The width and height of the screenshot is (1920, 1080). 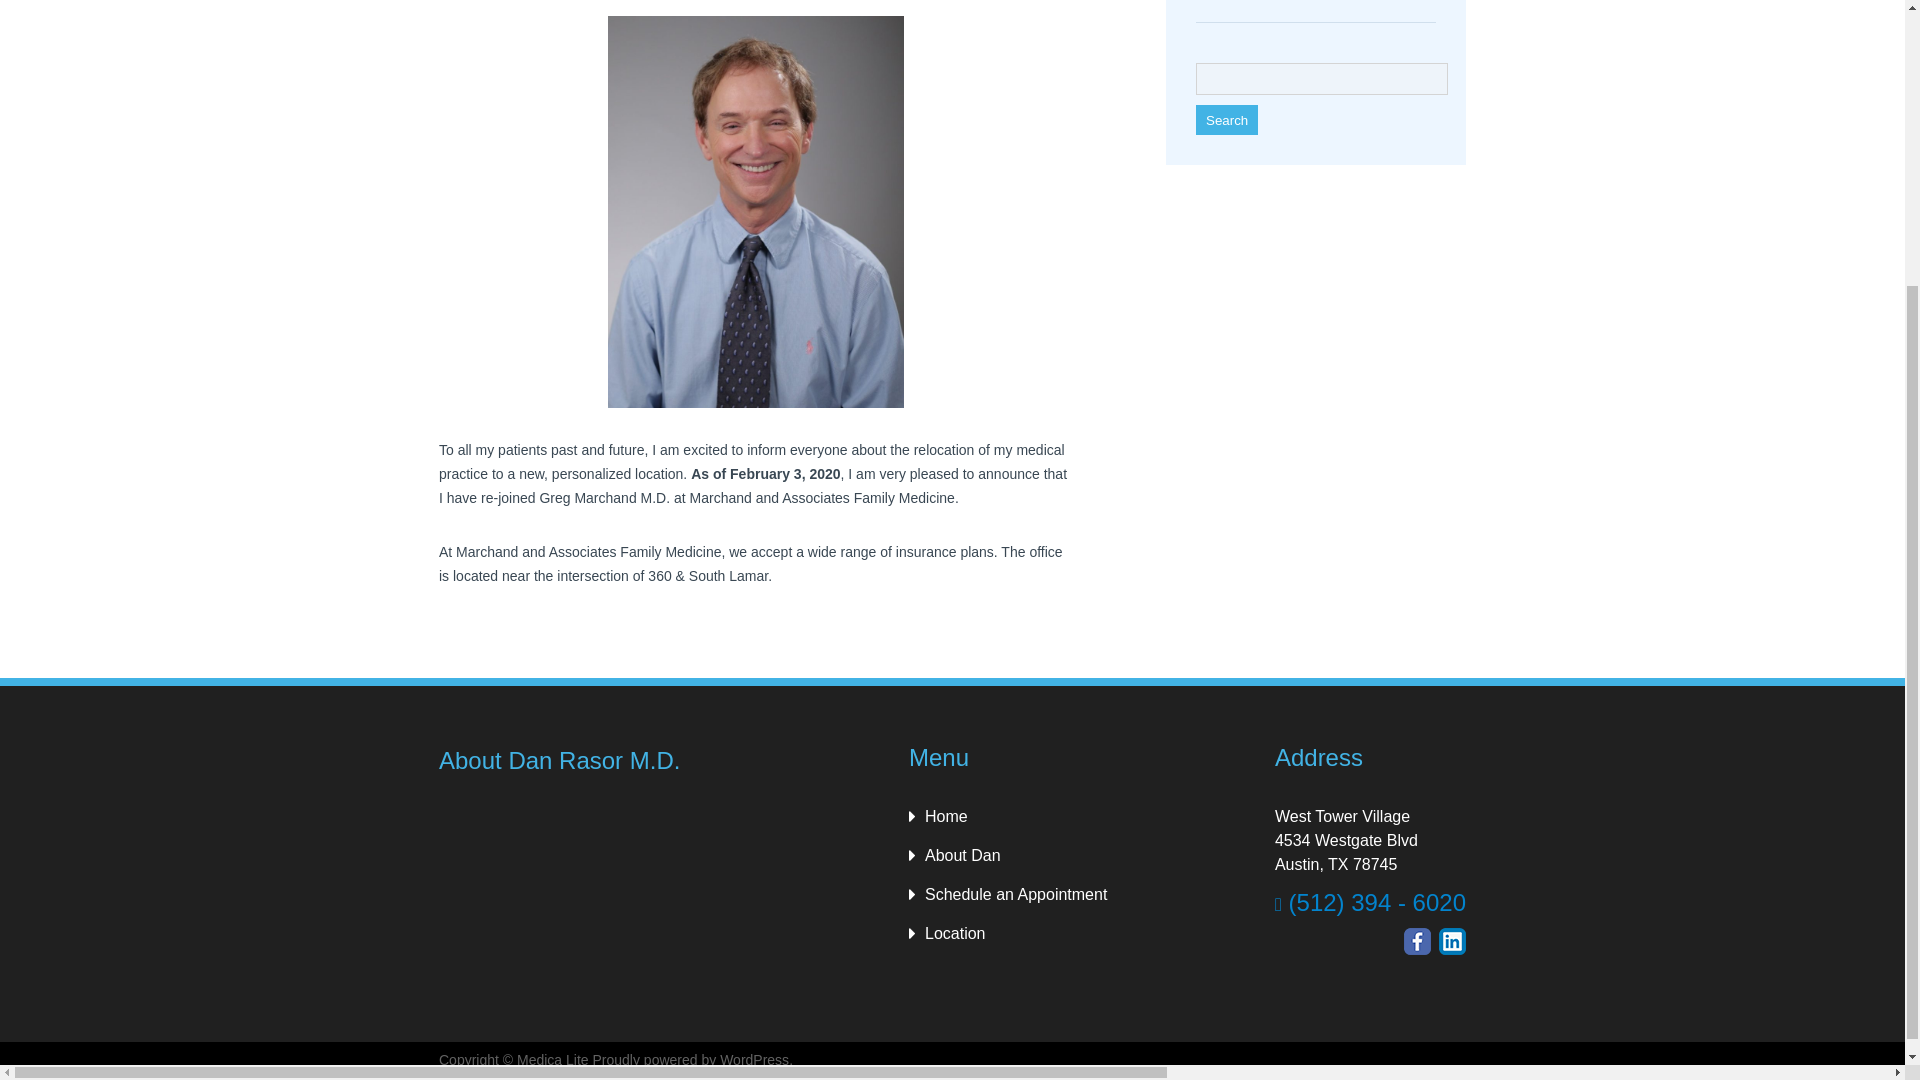 What do you see at coordinates (941, 816) in the screenshot?
I see `Home` at bounding box center [941, 816].